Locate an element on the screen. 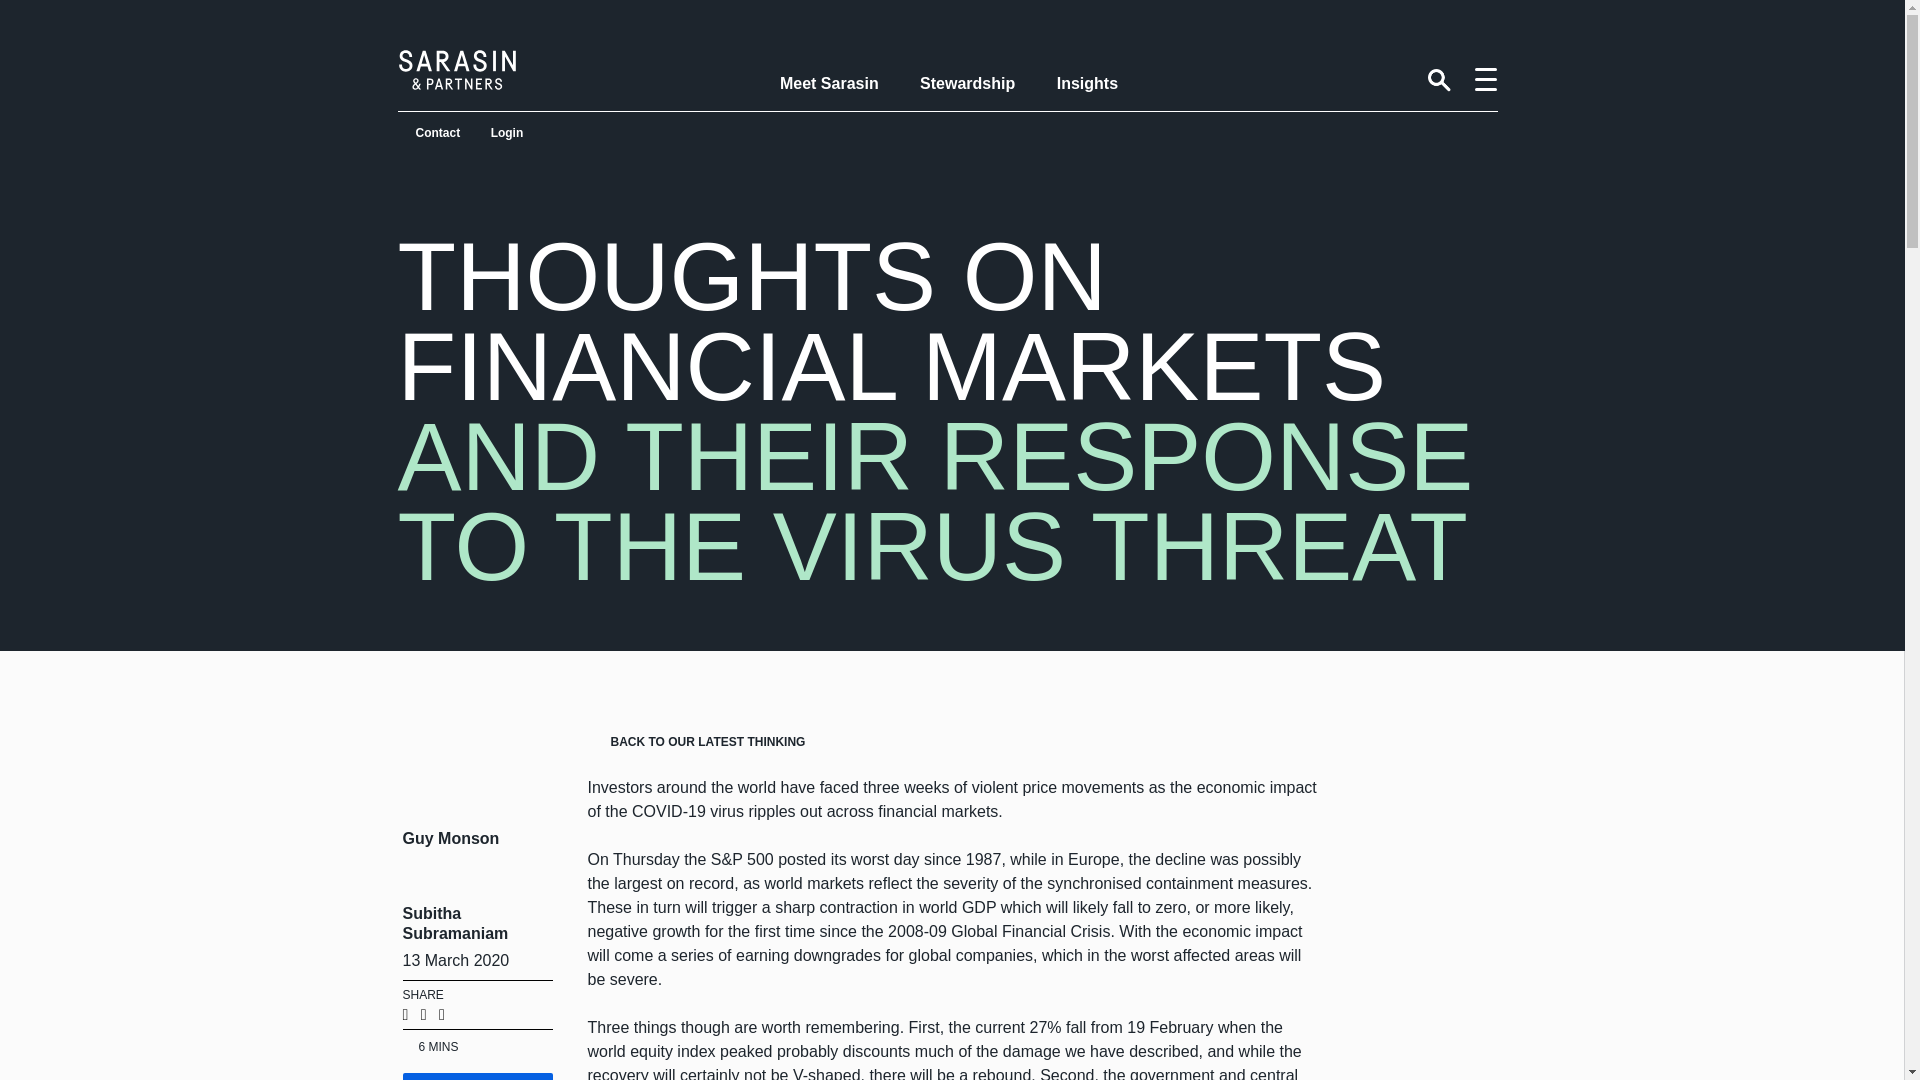 The width and height of the screenshot is (1920, 1080). Insights is located at coordinates (1087, 84).